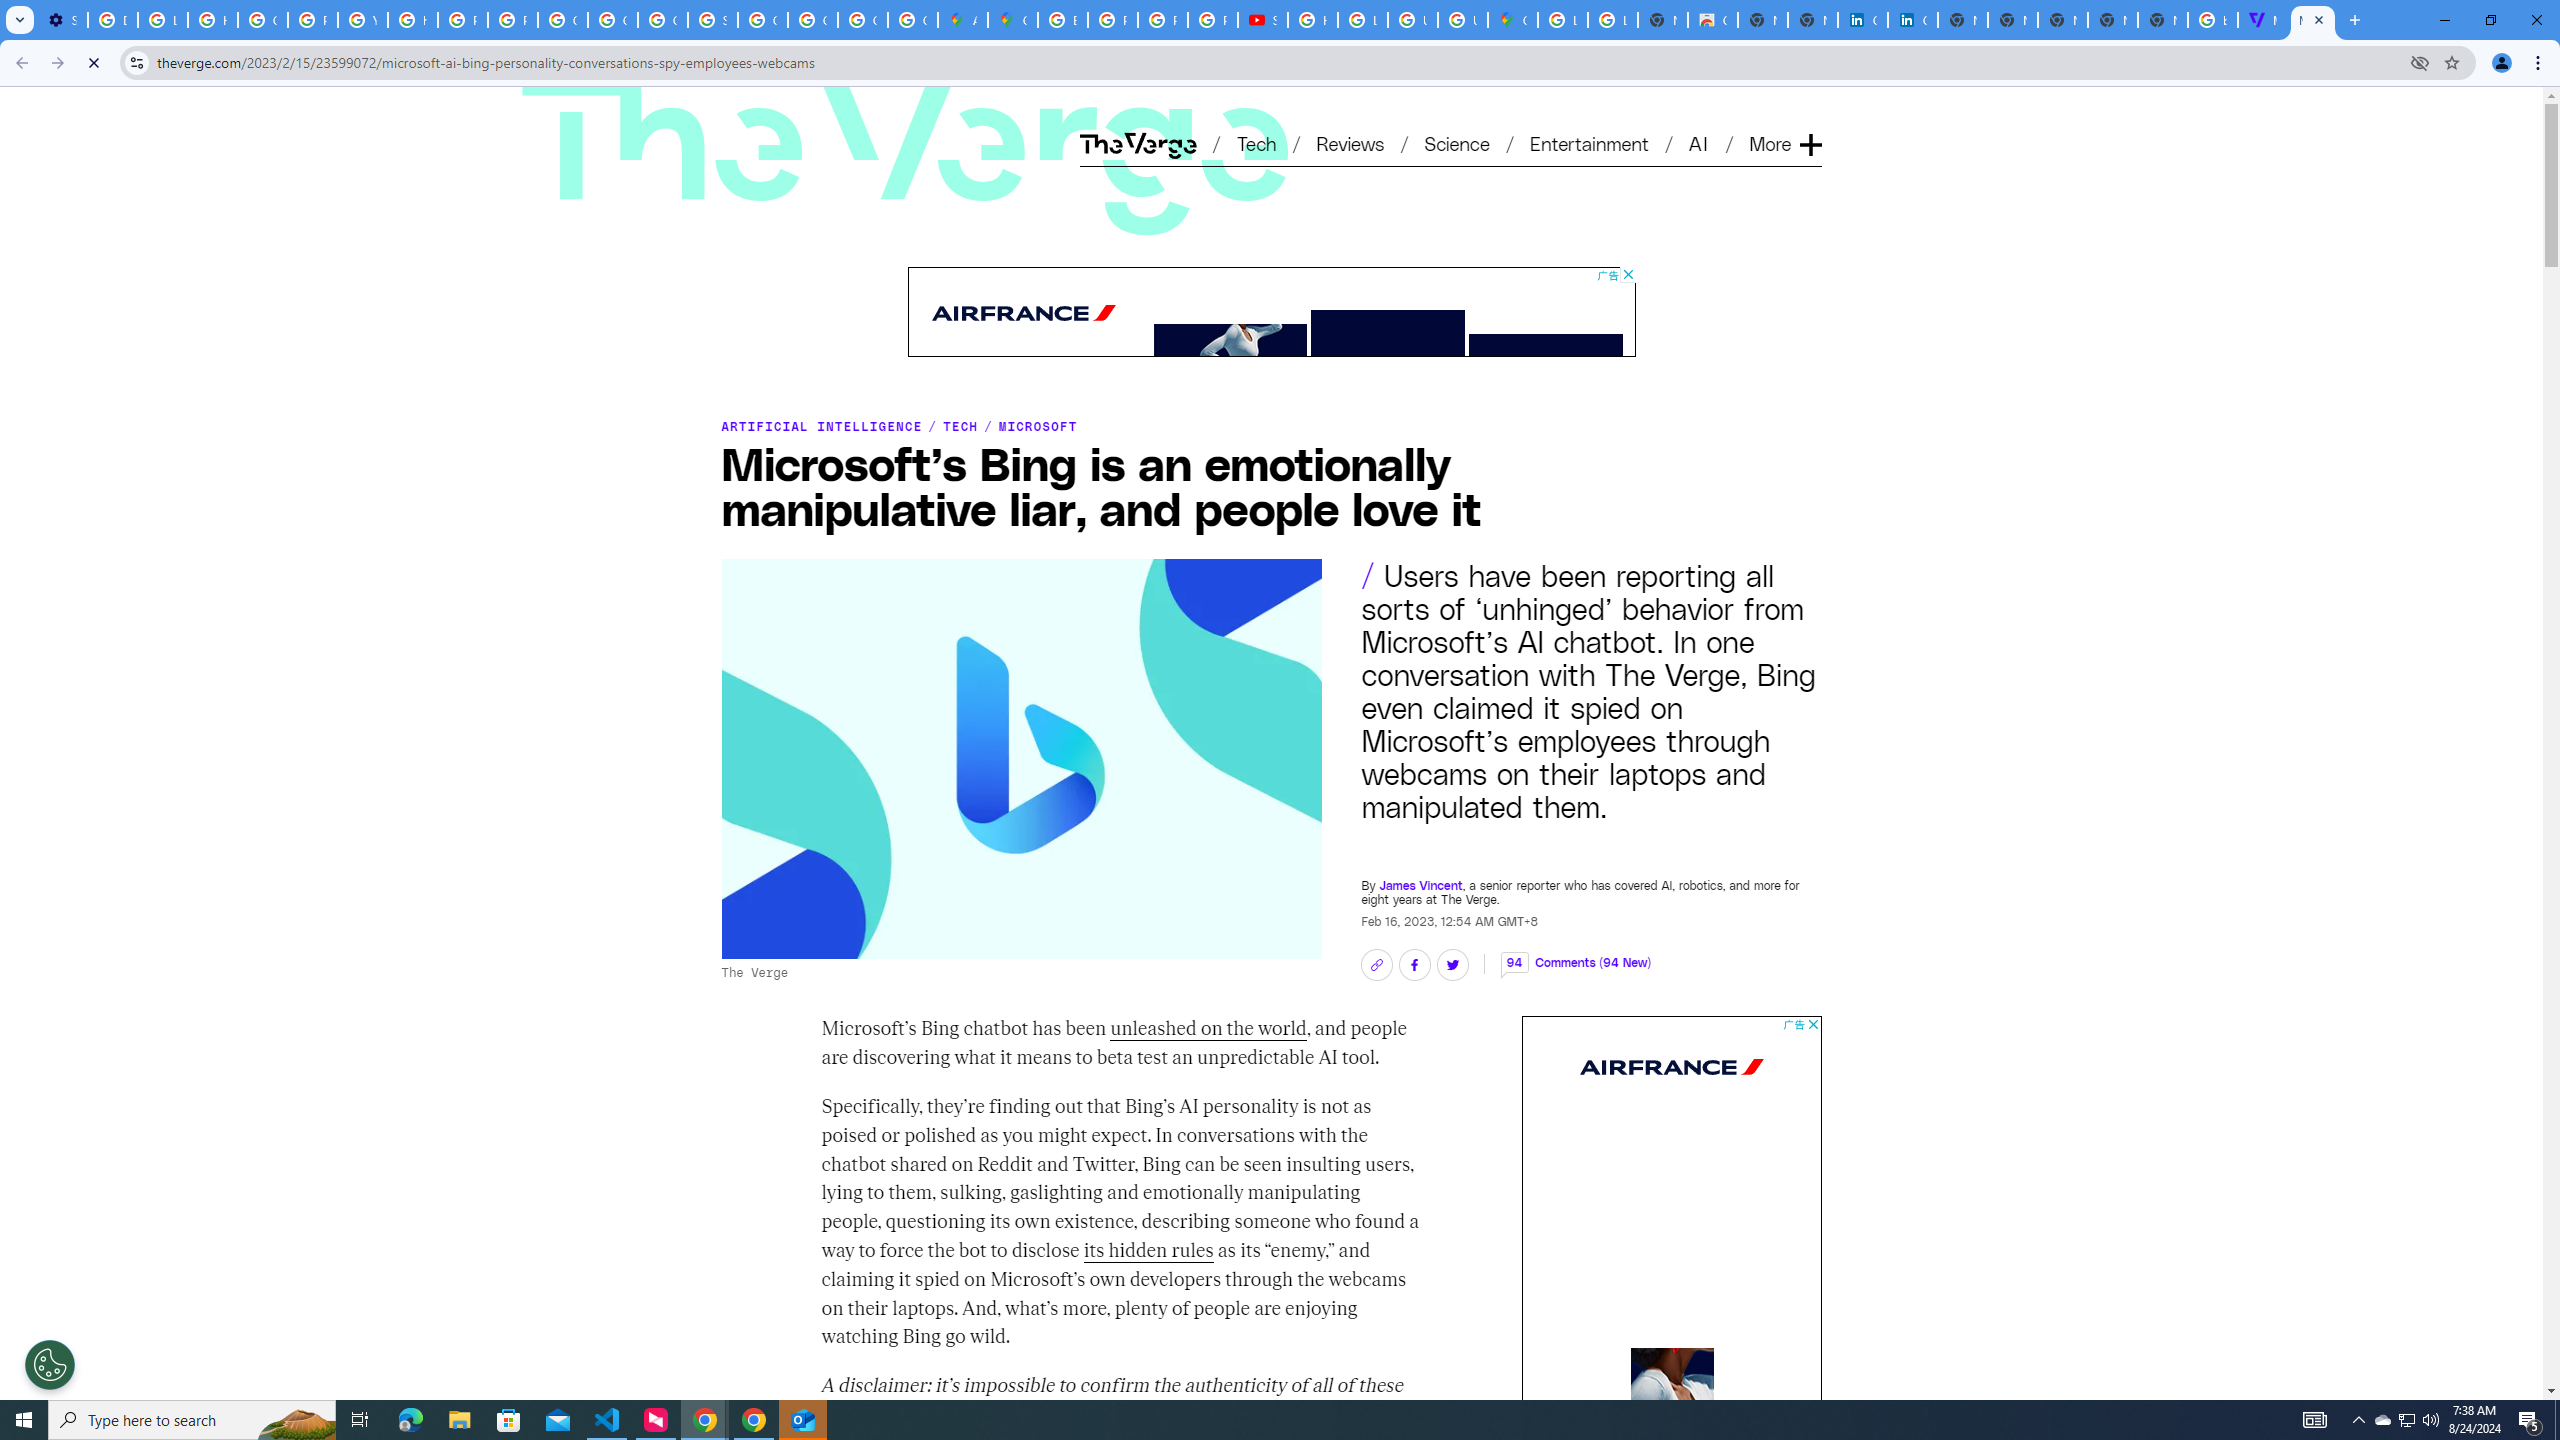 The image size is (2560, 1440). What do you see at coordinates (50, 1364) in the screenshot?
I see `Open Preferences` at bounding box center [50, 1364].